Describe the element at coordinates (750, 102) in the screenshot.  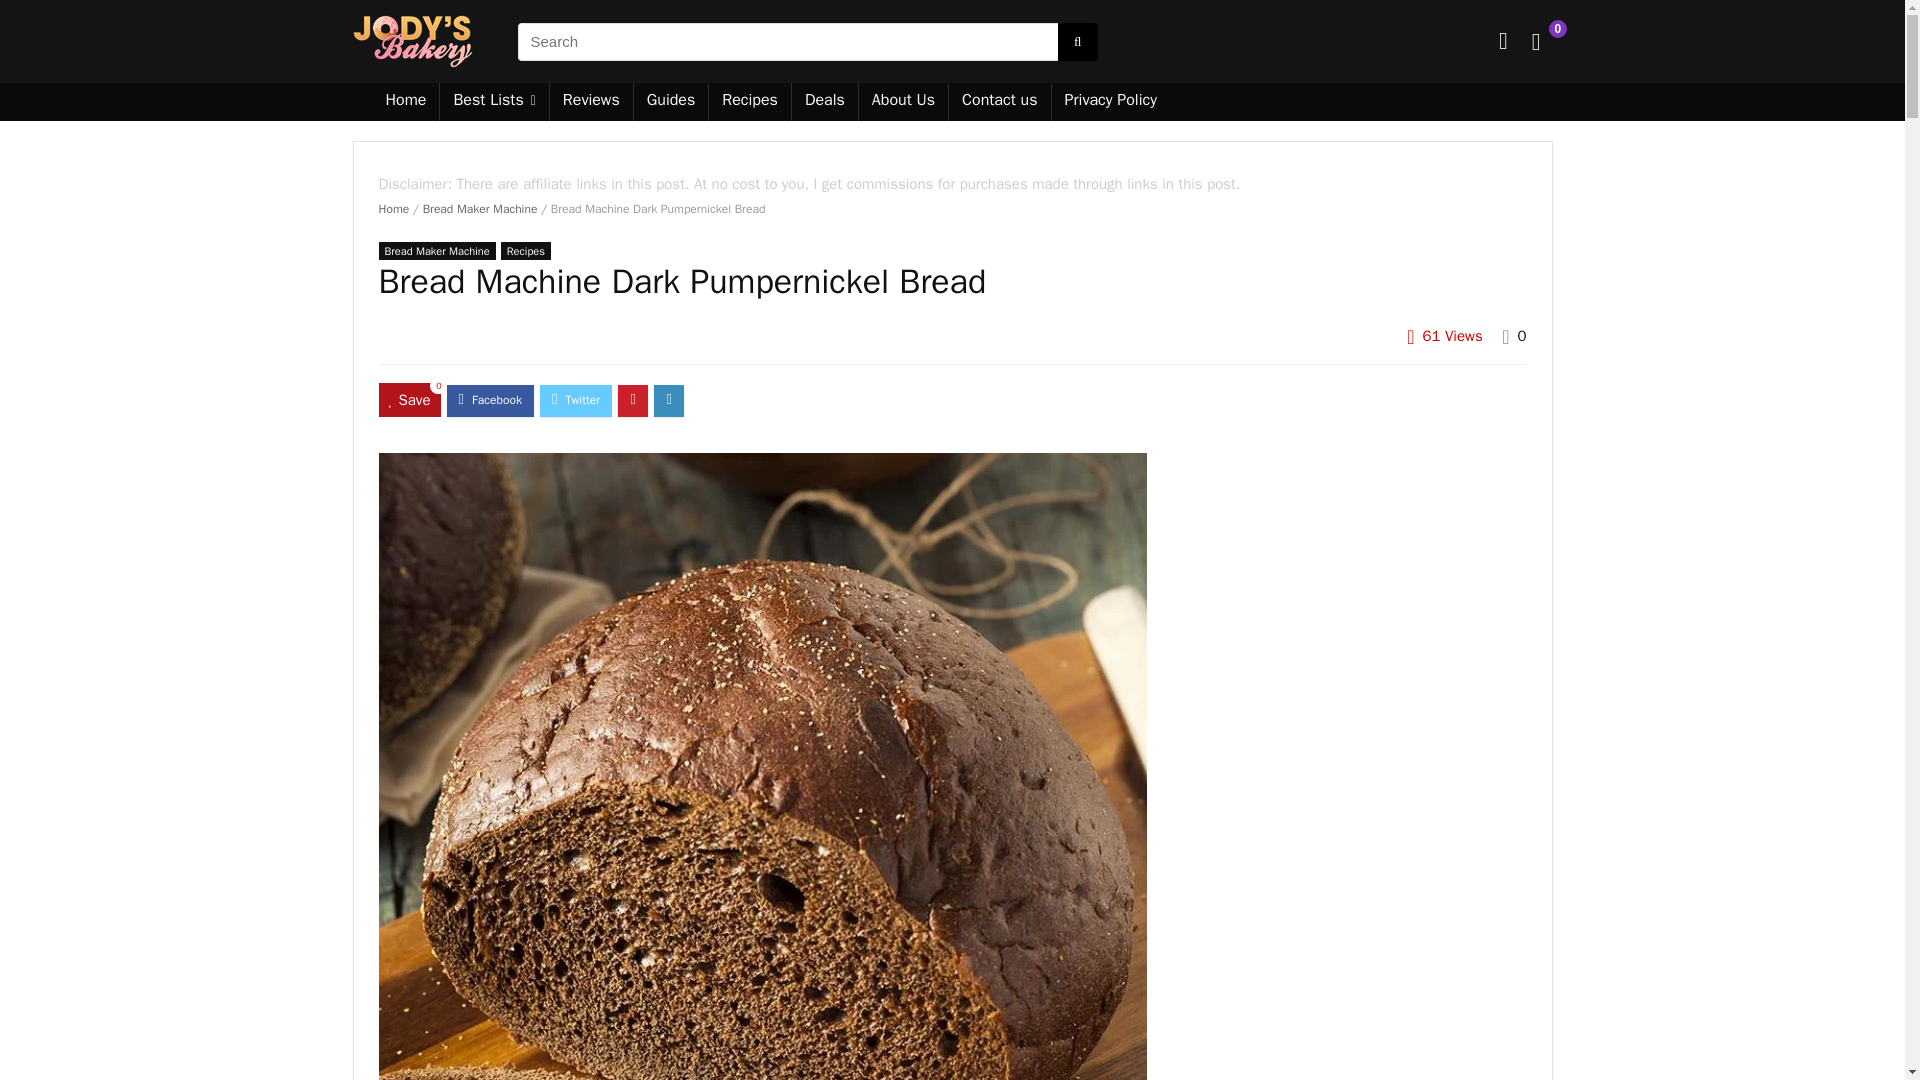
I see `Recipes` at that location.